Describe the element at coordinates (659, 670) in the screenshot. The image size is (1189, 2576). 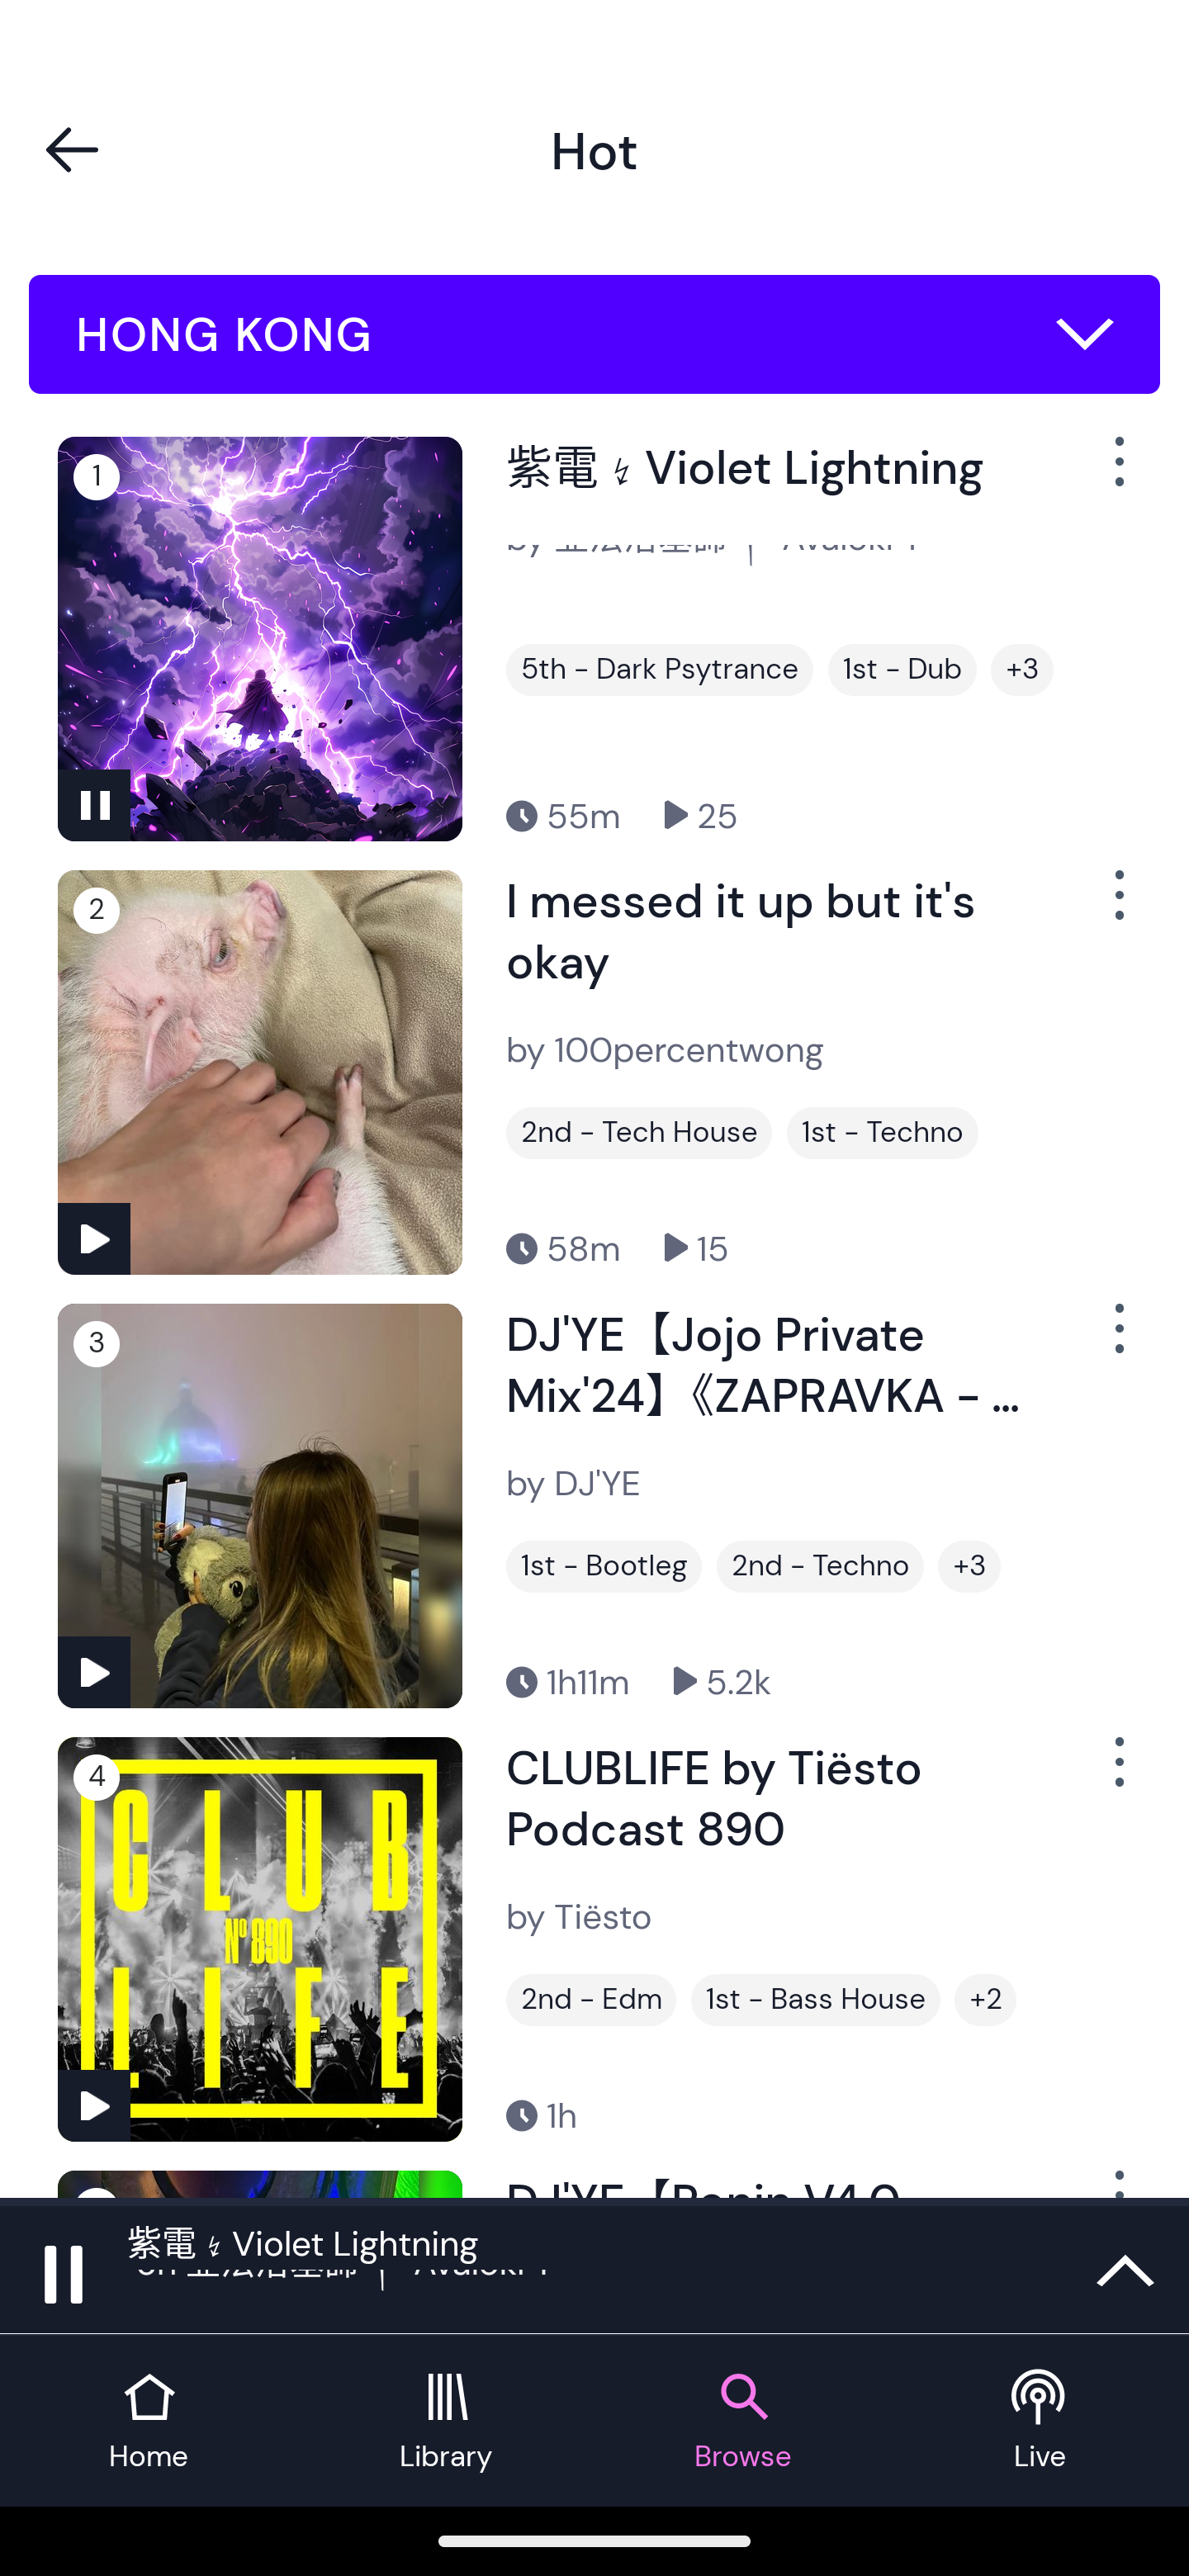
I see `5th - Dark Psytrance` at that location.